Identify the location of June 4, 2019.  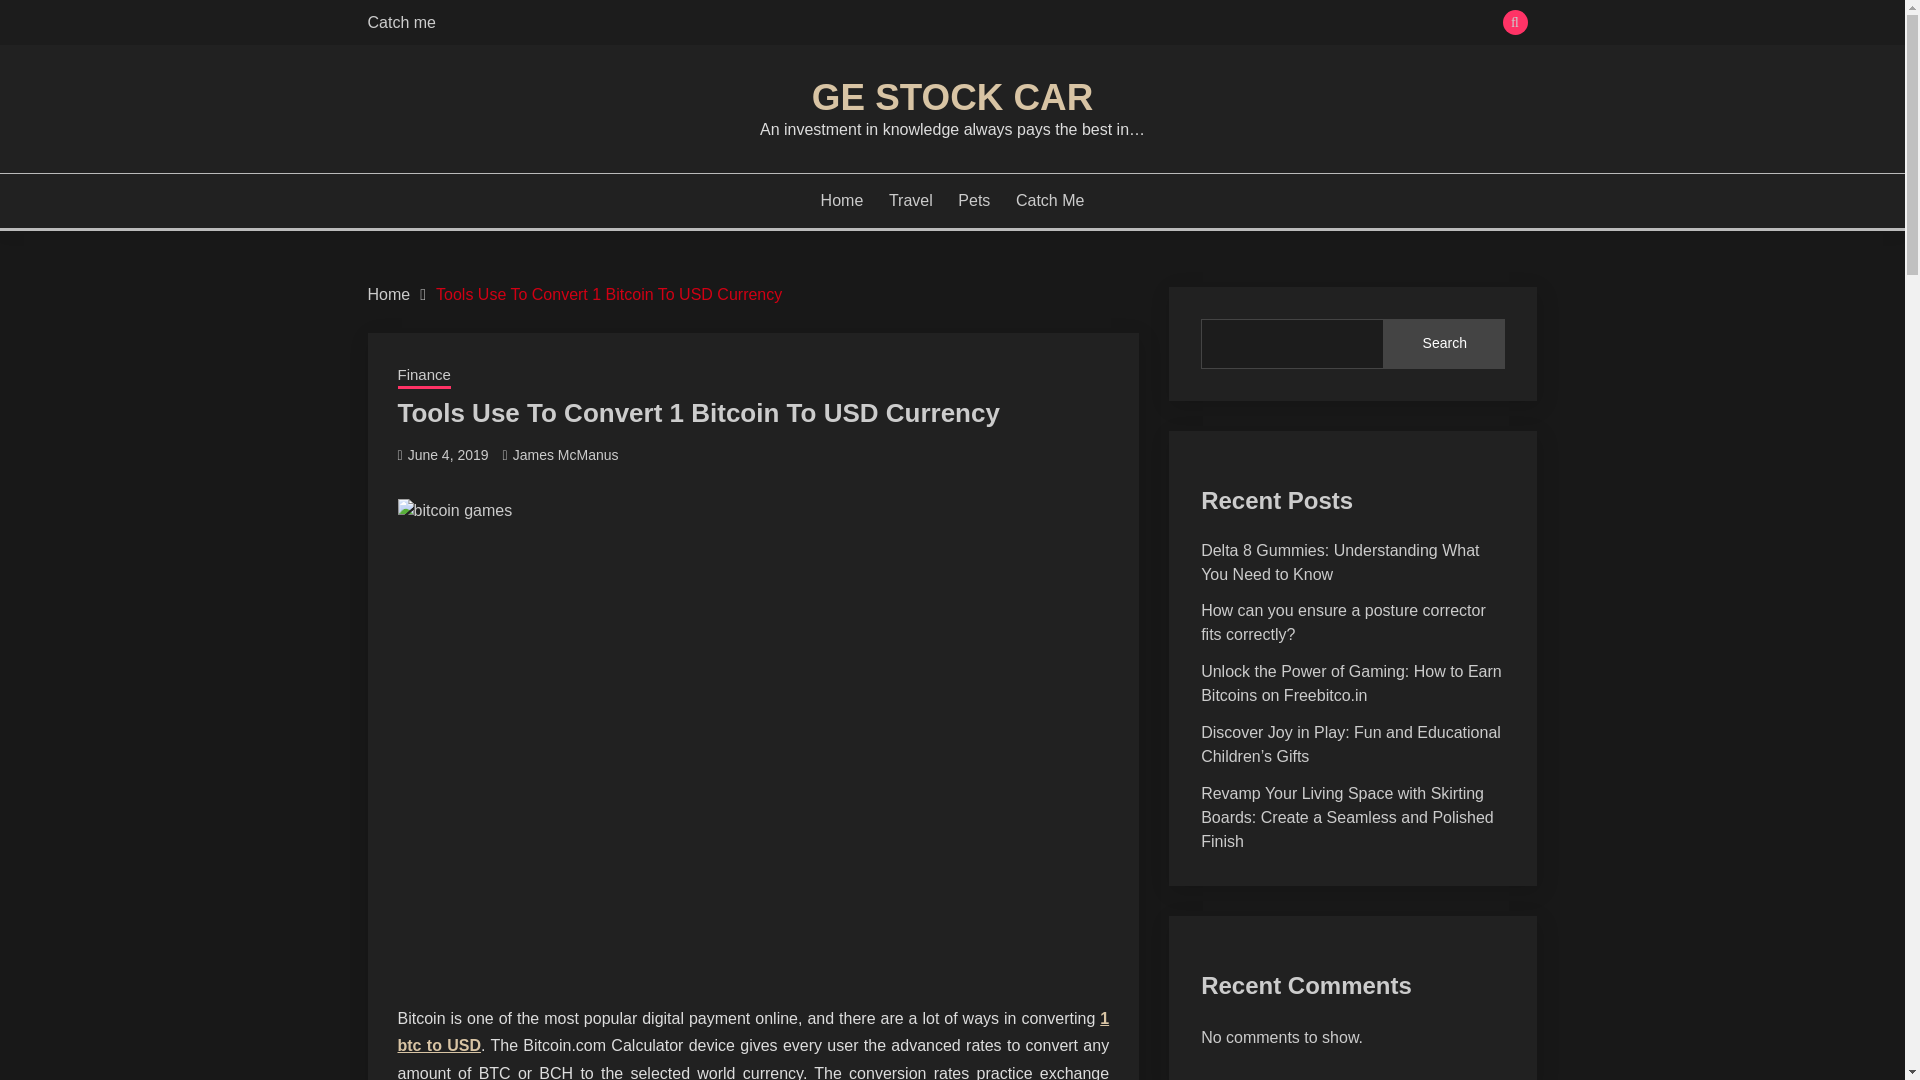
(448, 455).